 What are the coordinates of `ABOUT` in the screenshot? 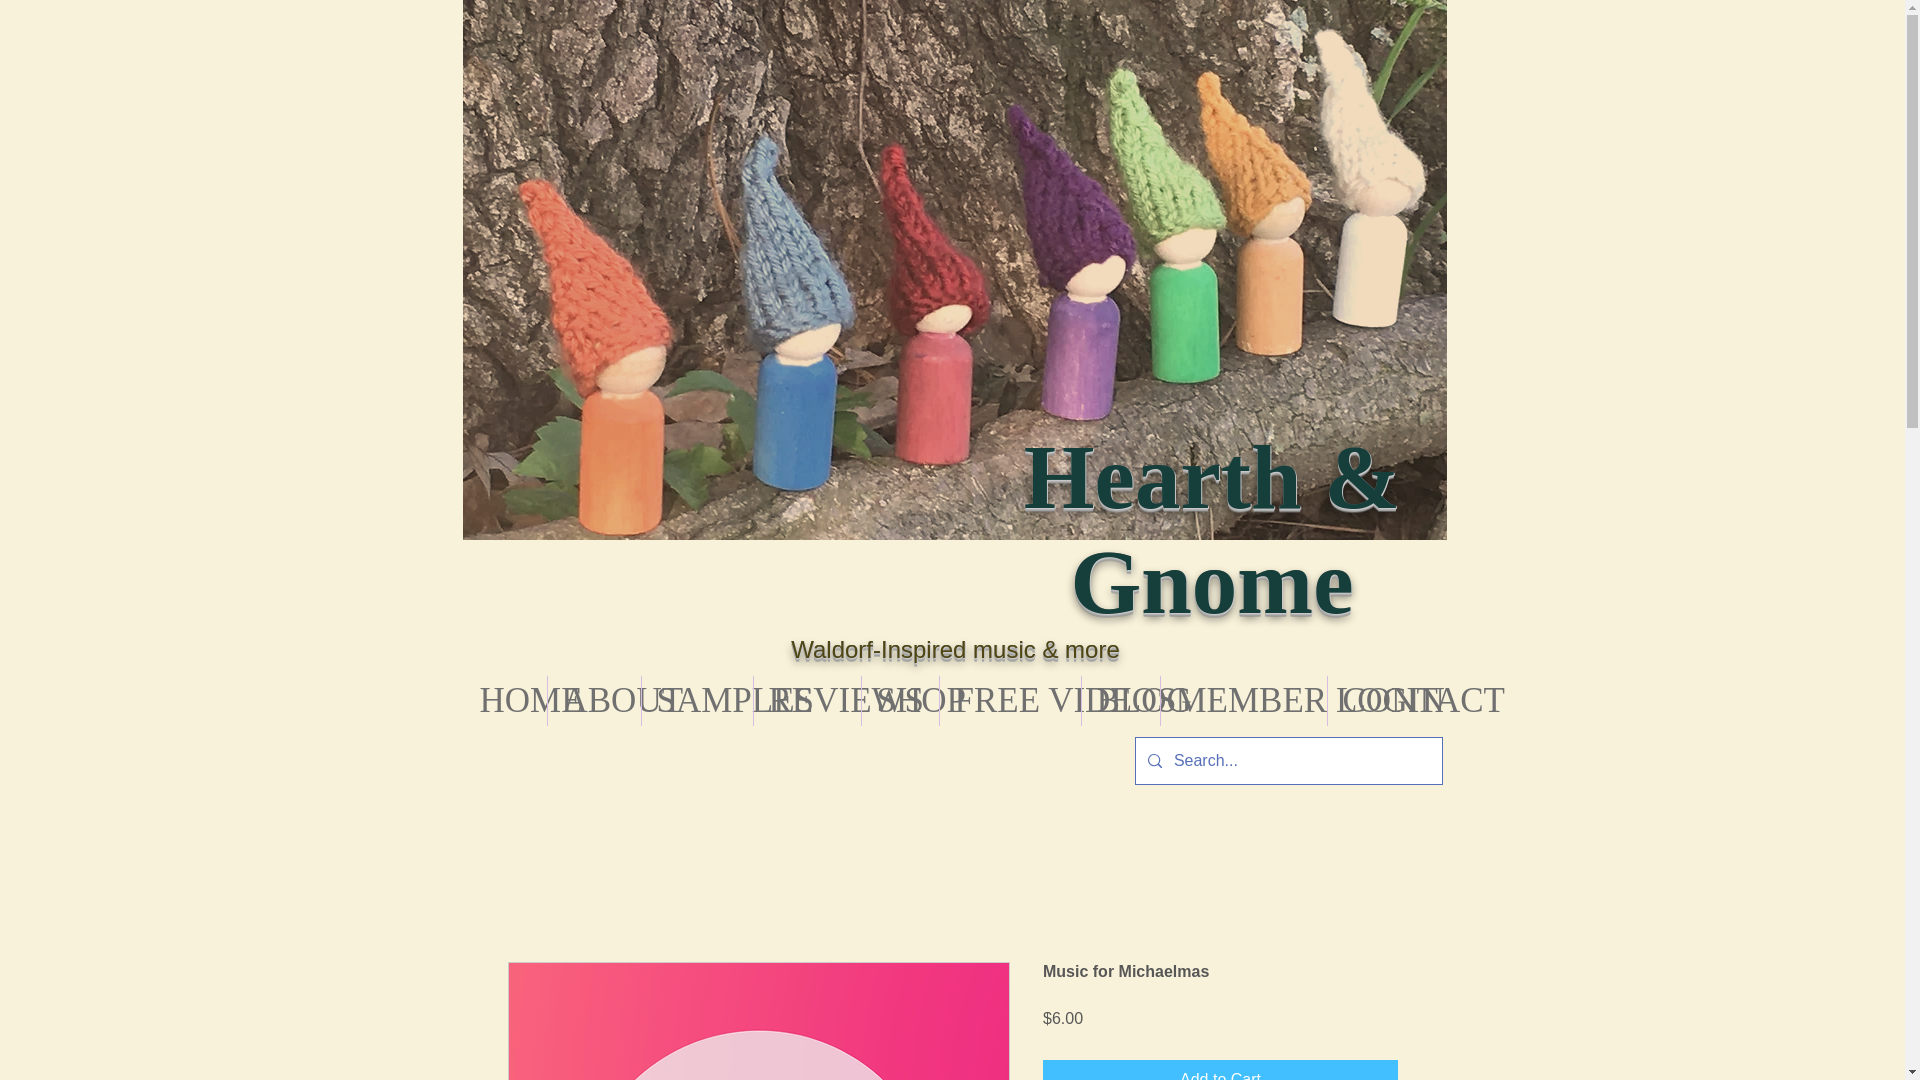 It's located at (594, 700).